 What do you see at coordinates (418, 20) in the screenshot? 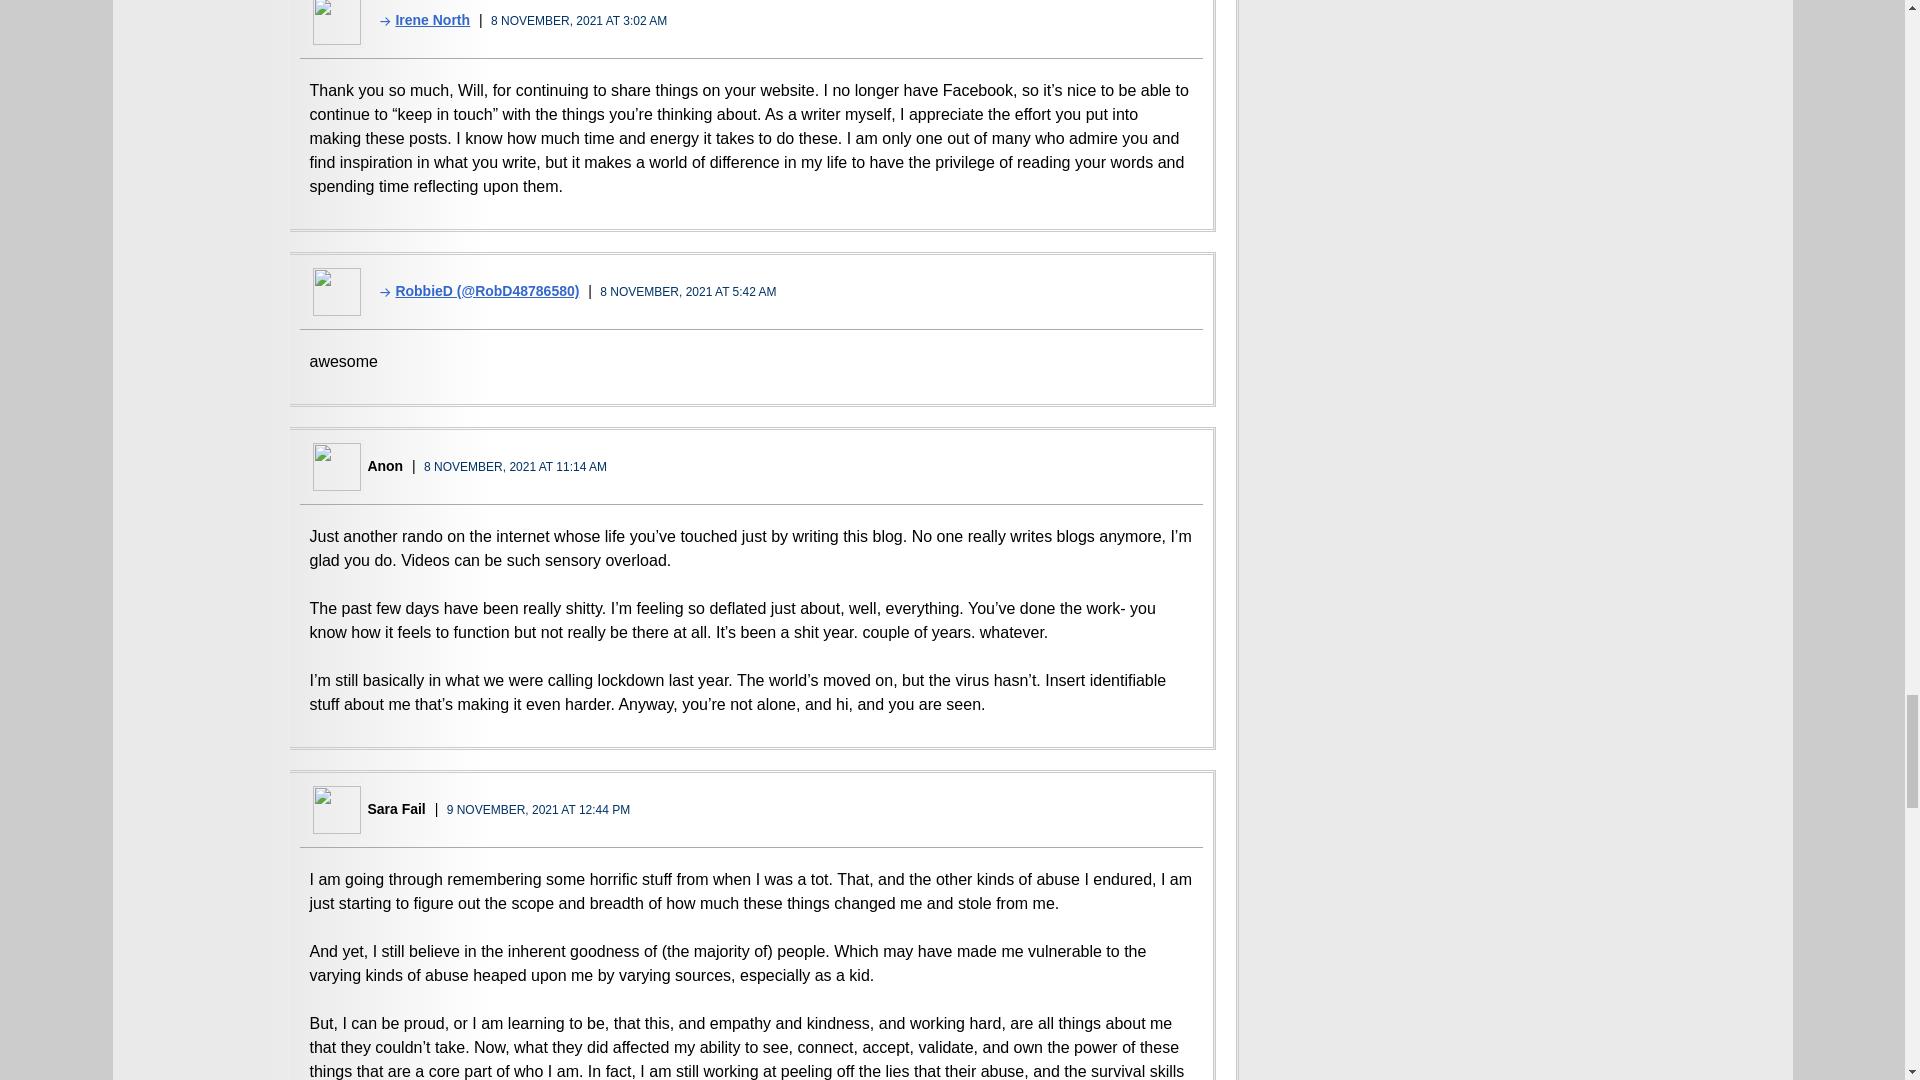
I see `Irene North` at bounding box center [418, 20].